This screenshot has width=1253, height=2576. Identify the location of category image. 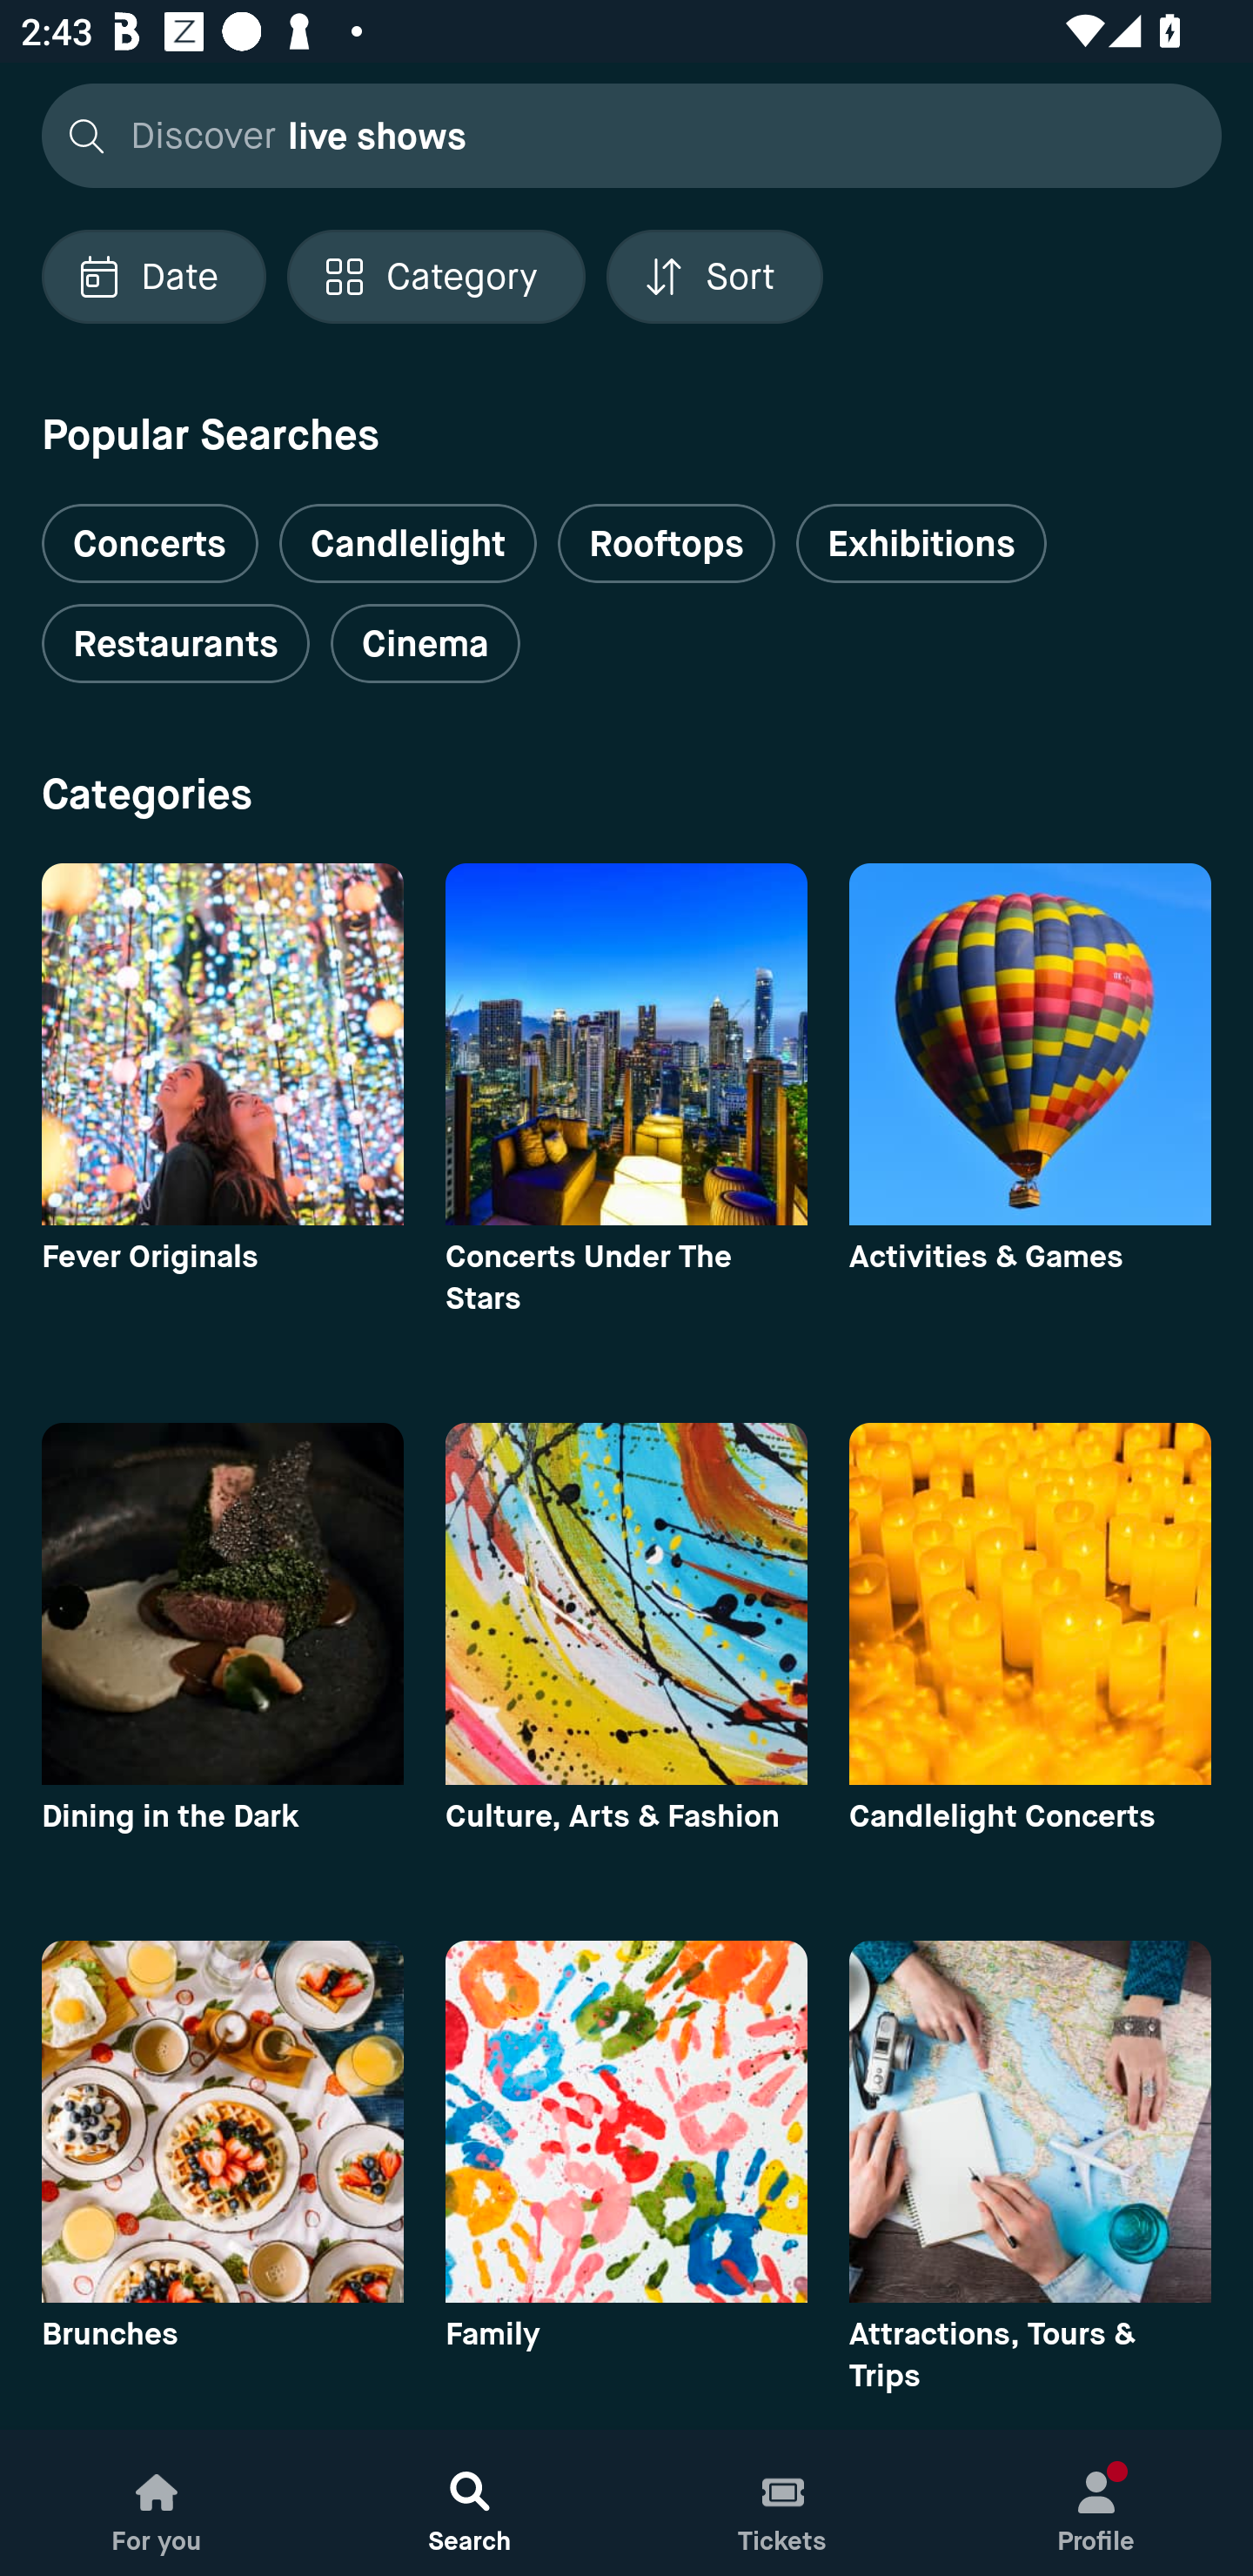
(222, 2121).